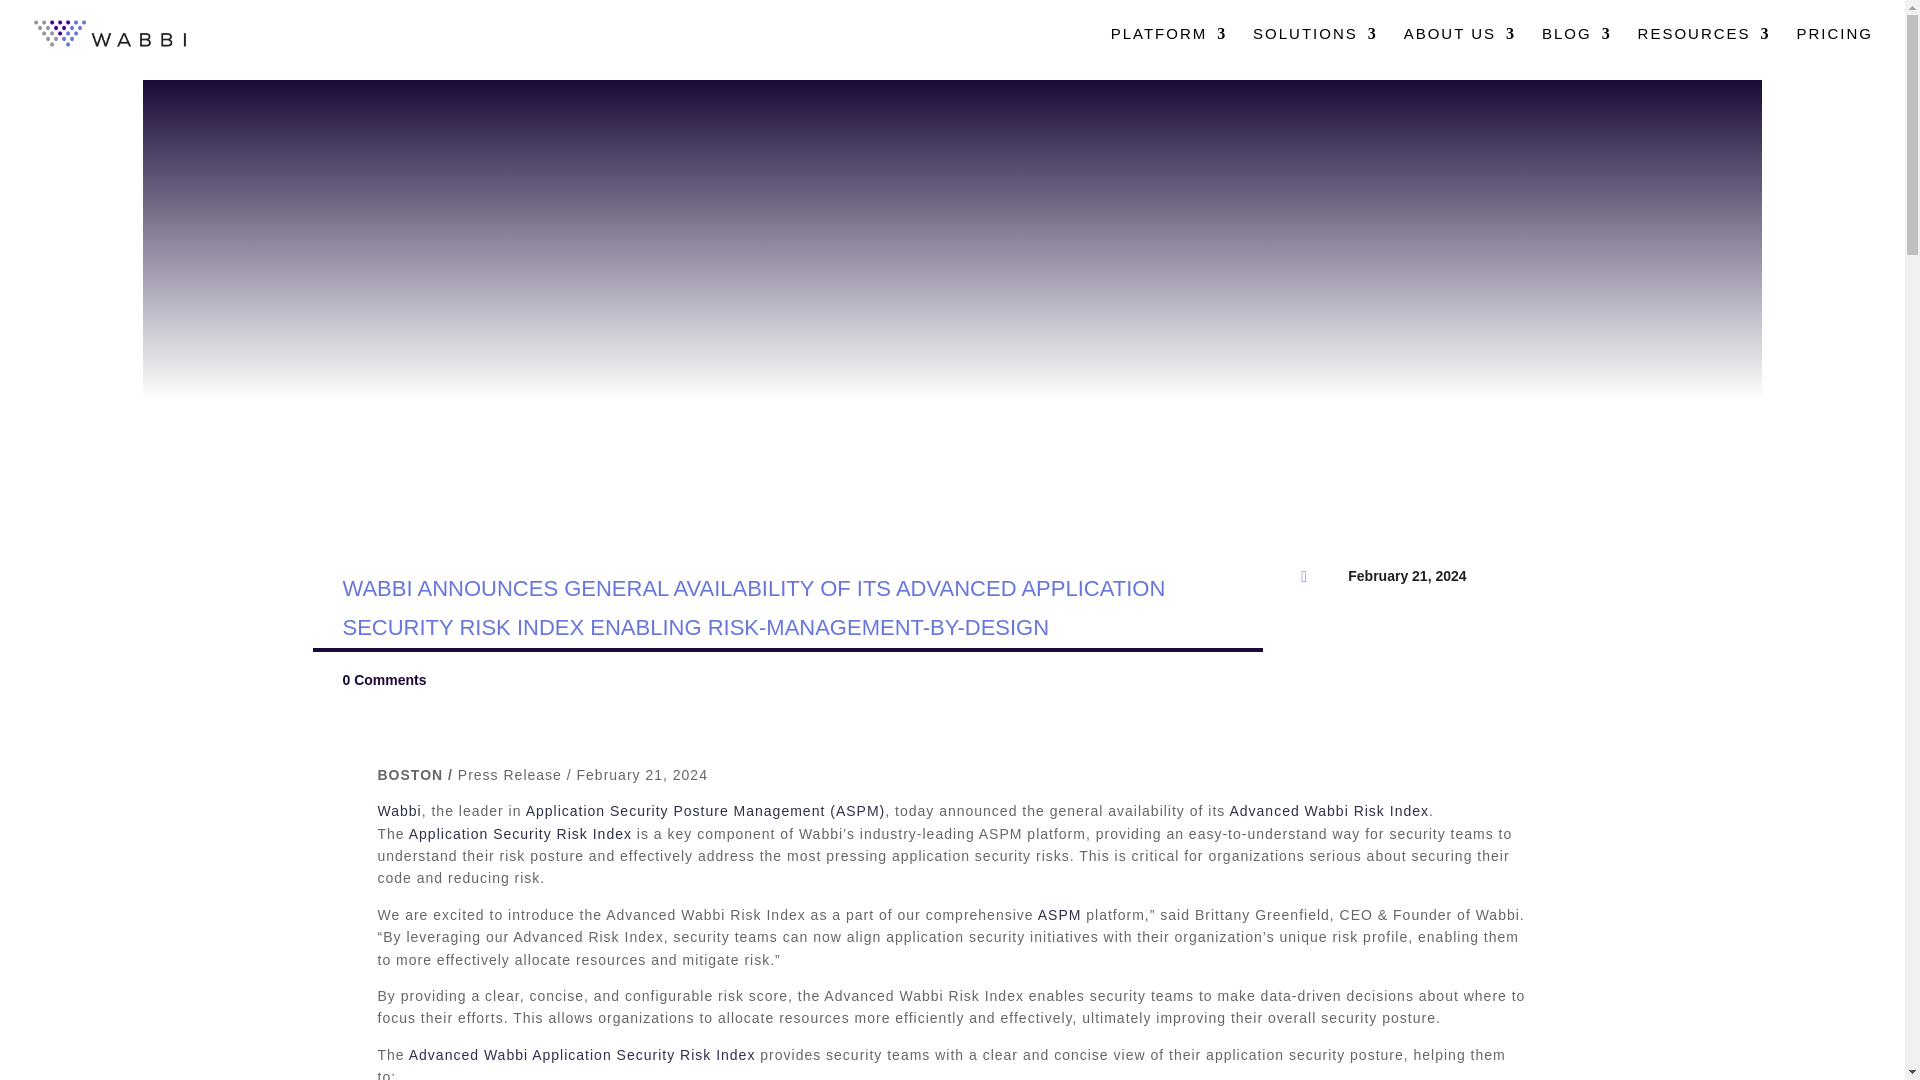 Image resolution: width=1920 pixels, height=1080 pixels. I want to click on SOLUTIONS, so click(1316, 46).